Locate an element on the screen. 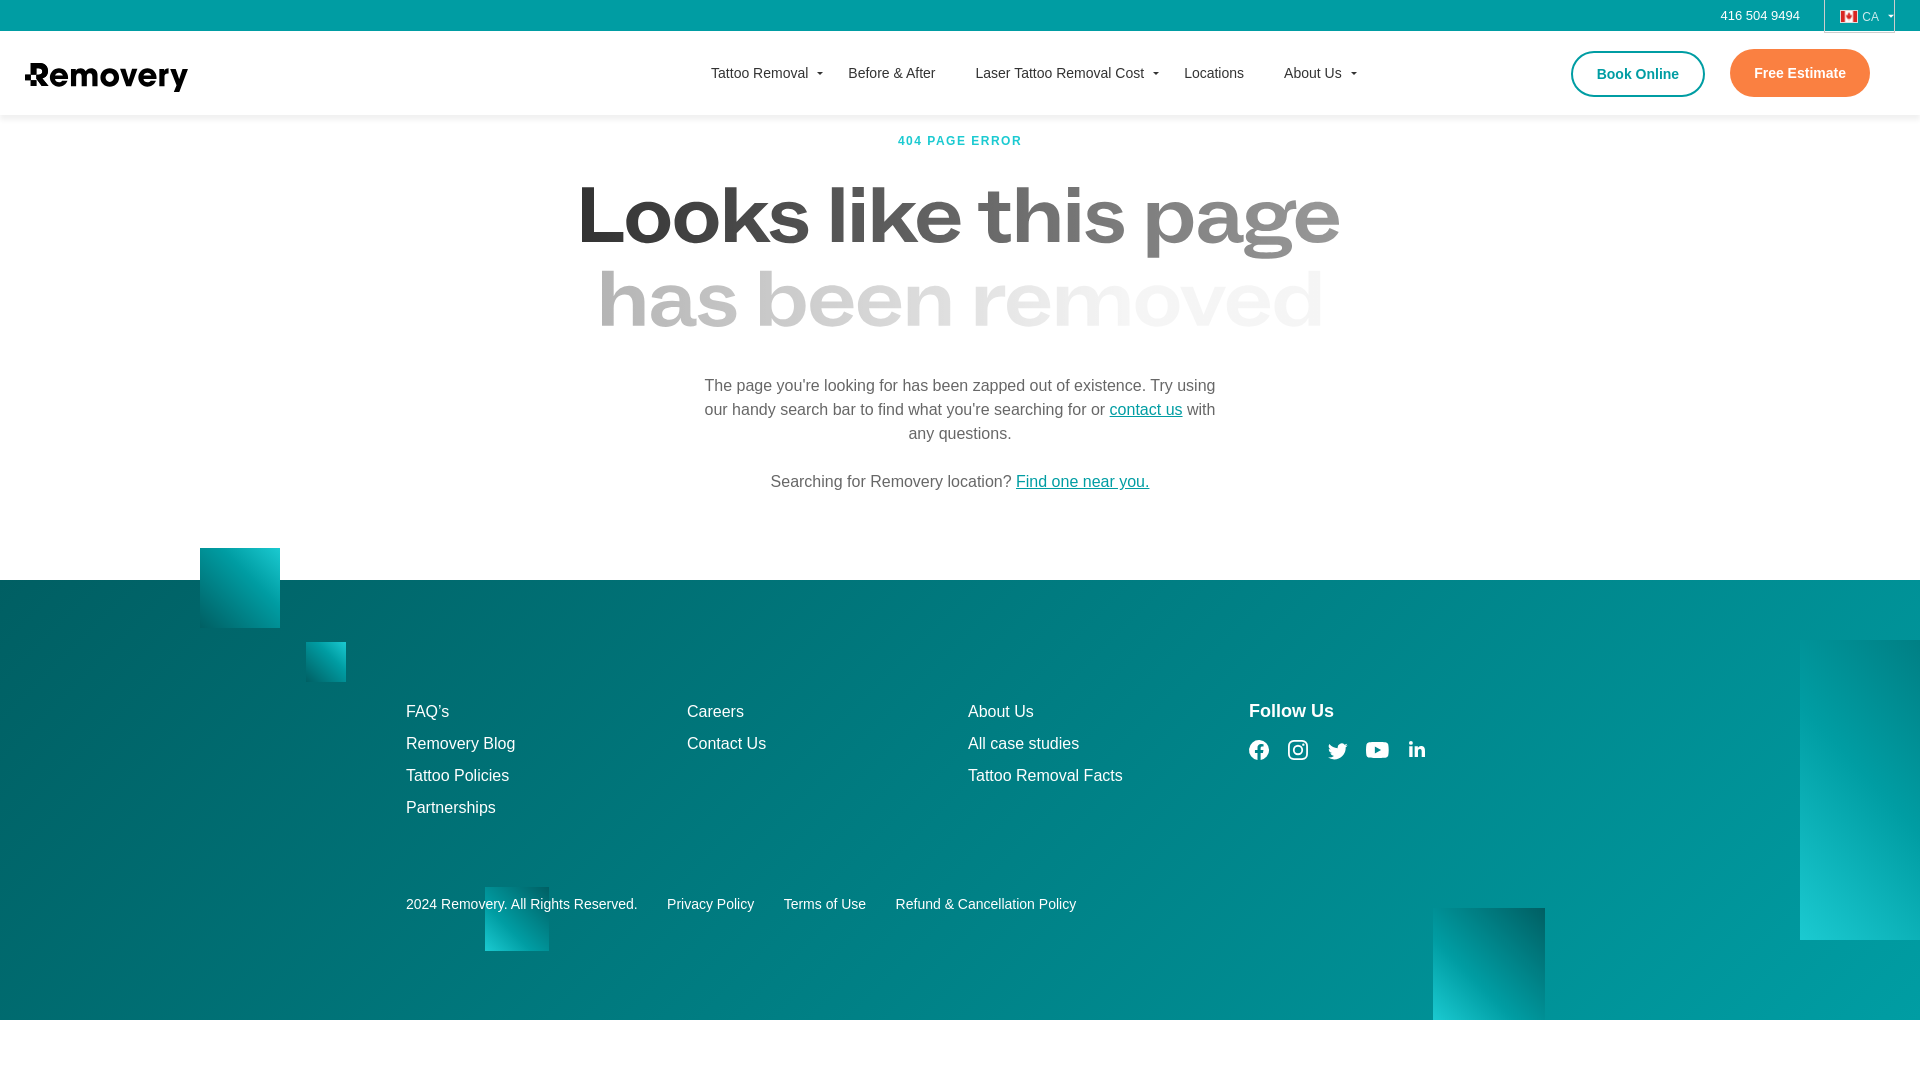  Locations is located at coordinates (1213, 72).